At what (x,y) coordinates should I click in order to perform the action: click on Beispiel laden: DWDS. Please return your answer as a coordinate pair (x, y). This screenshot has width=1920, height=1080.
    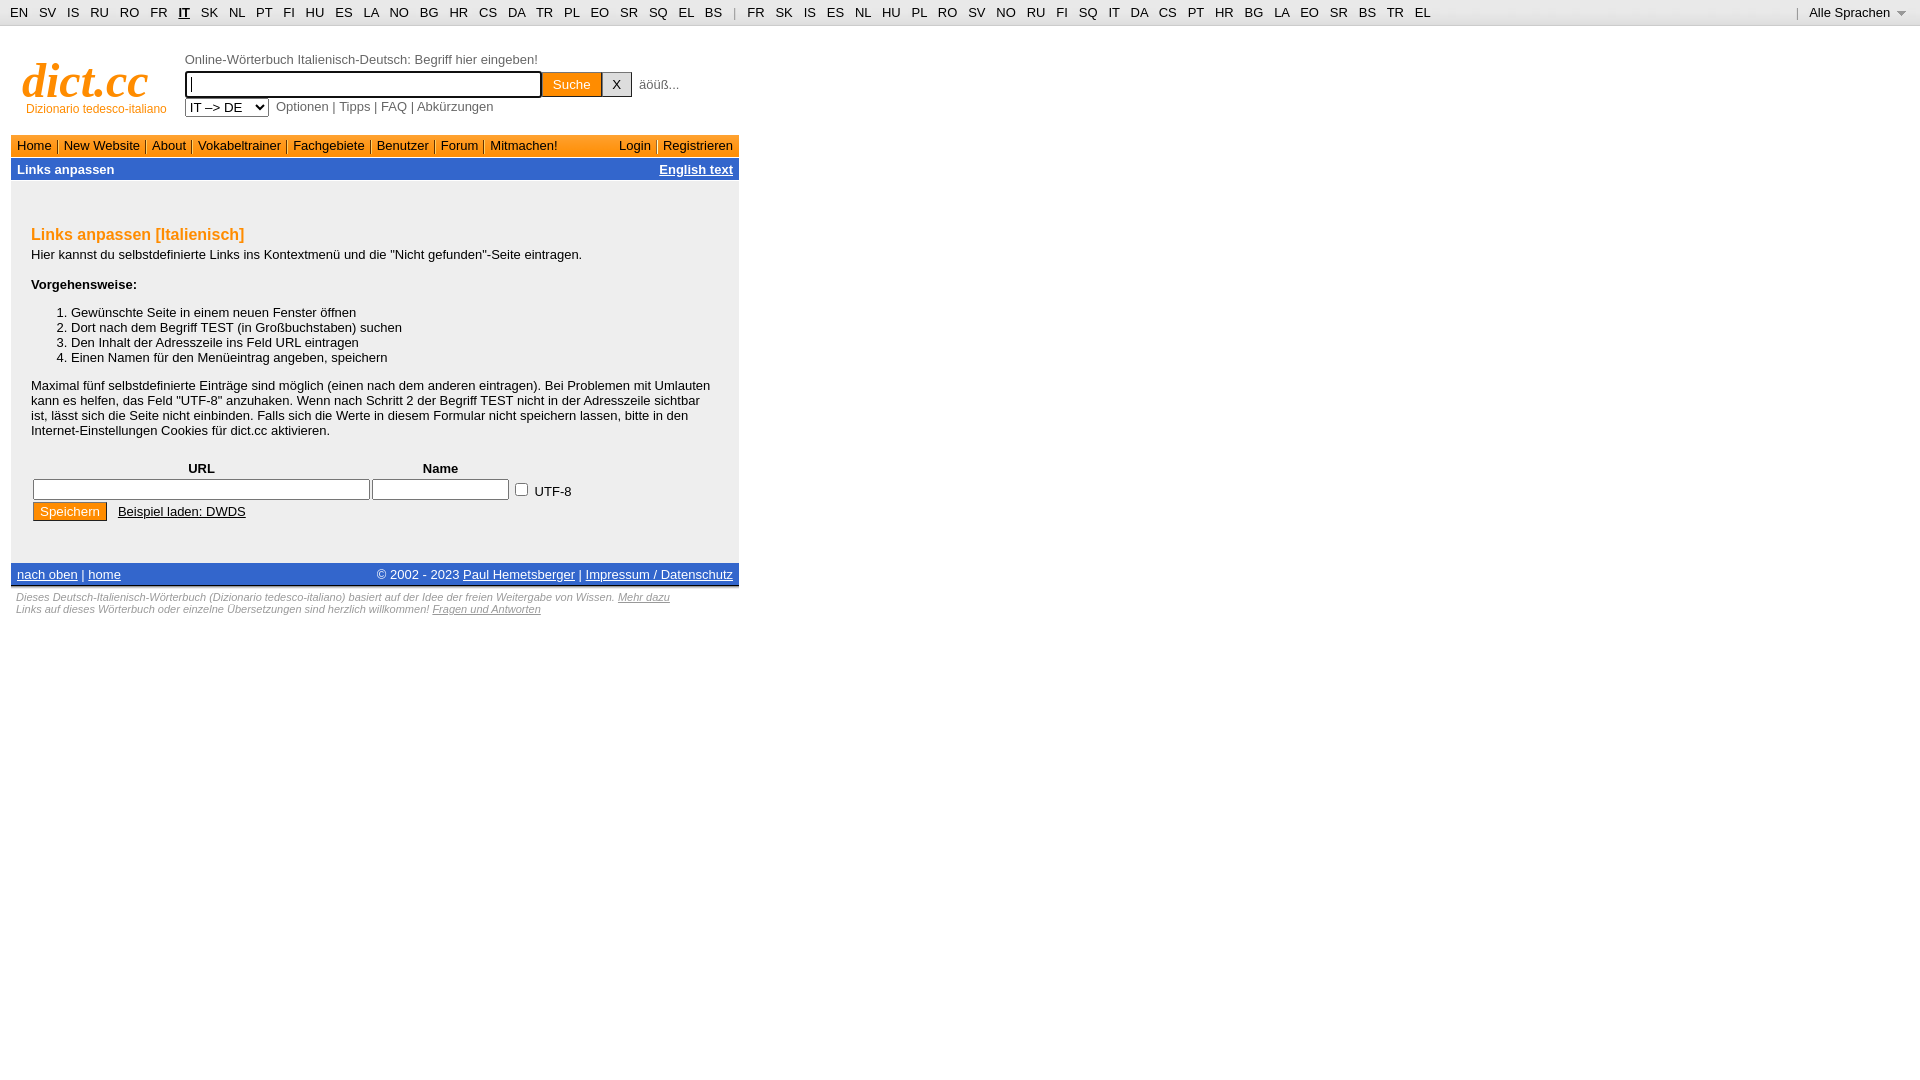
    Looking at the image, I should click on (182, 512).